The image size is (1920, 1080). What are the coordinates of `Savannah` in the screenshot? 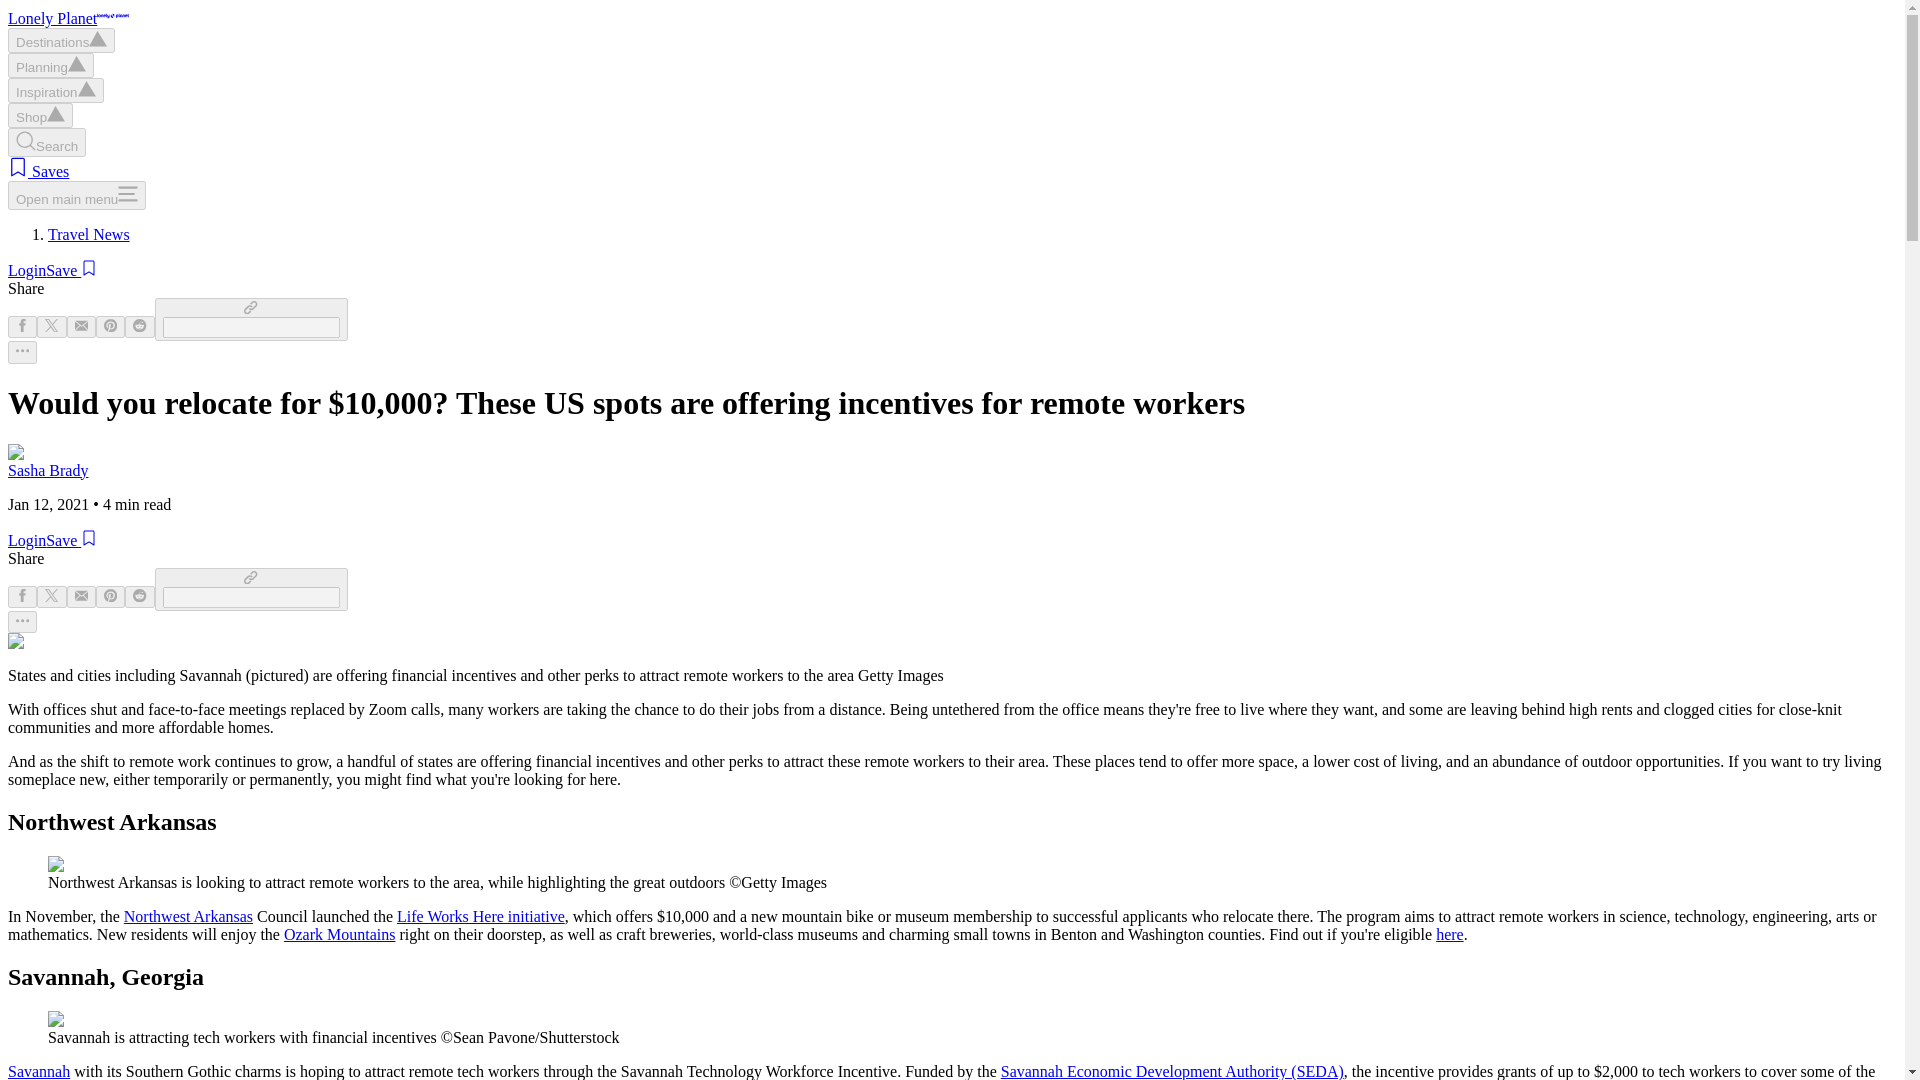 It's located at (38, 1071).